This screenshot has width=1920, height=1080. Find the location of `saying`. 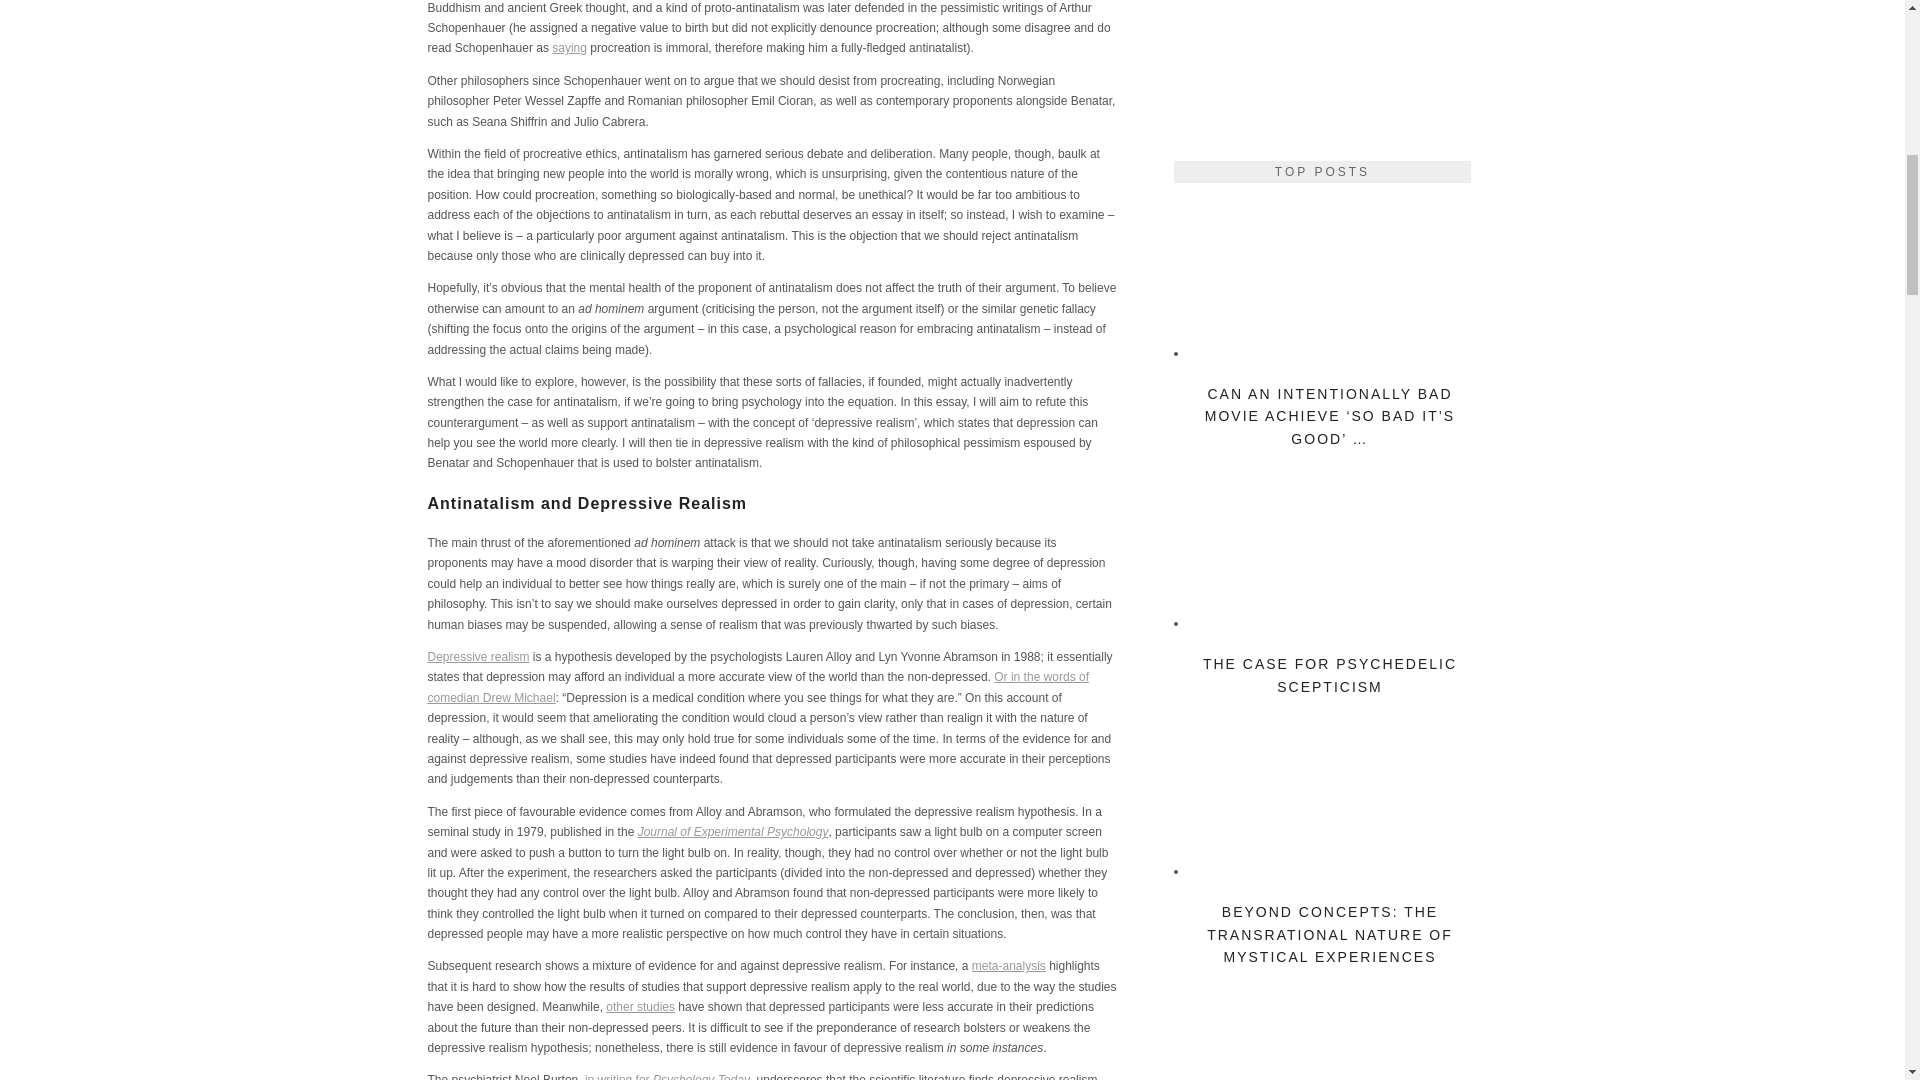

saying is located at coordinates (570, 48).